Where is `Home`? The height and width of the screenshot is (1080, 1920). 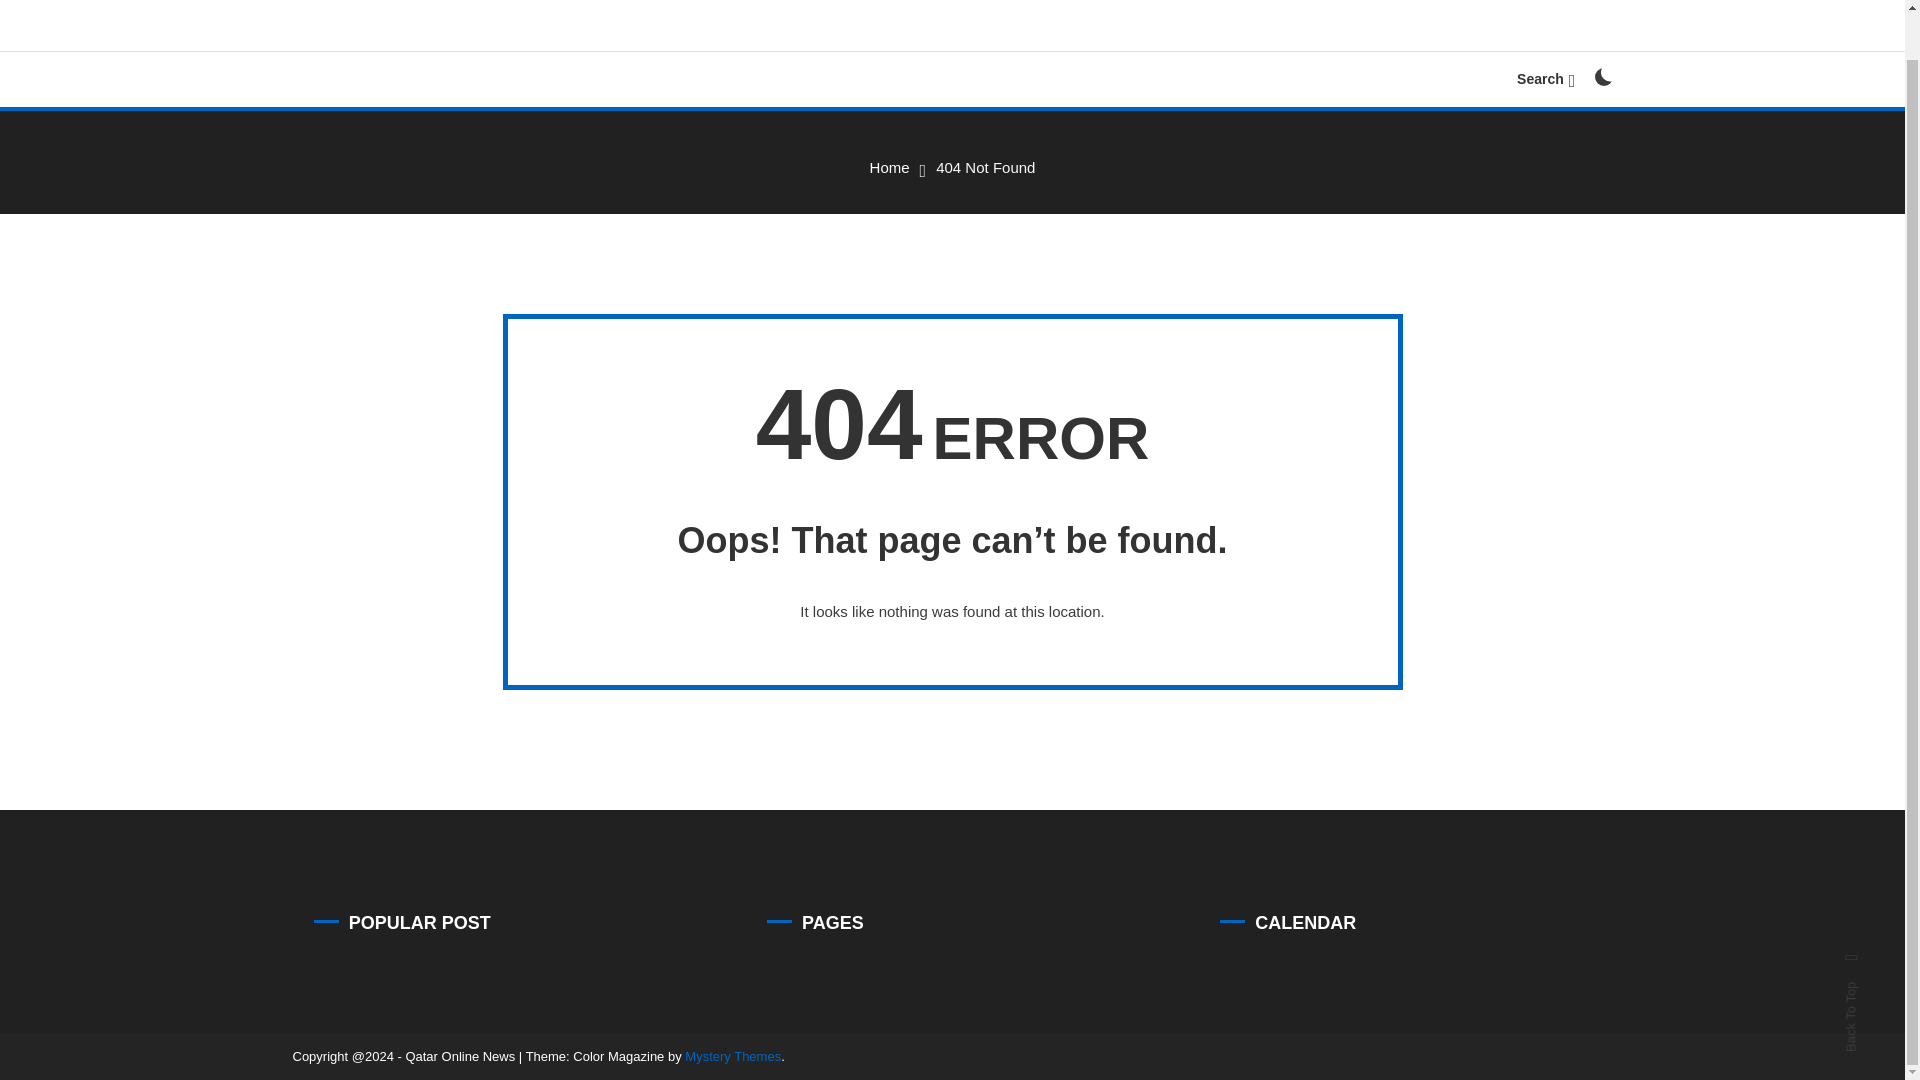 Home is located at coordinates (890, 167).